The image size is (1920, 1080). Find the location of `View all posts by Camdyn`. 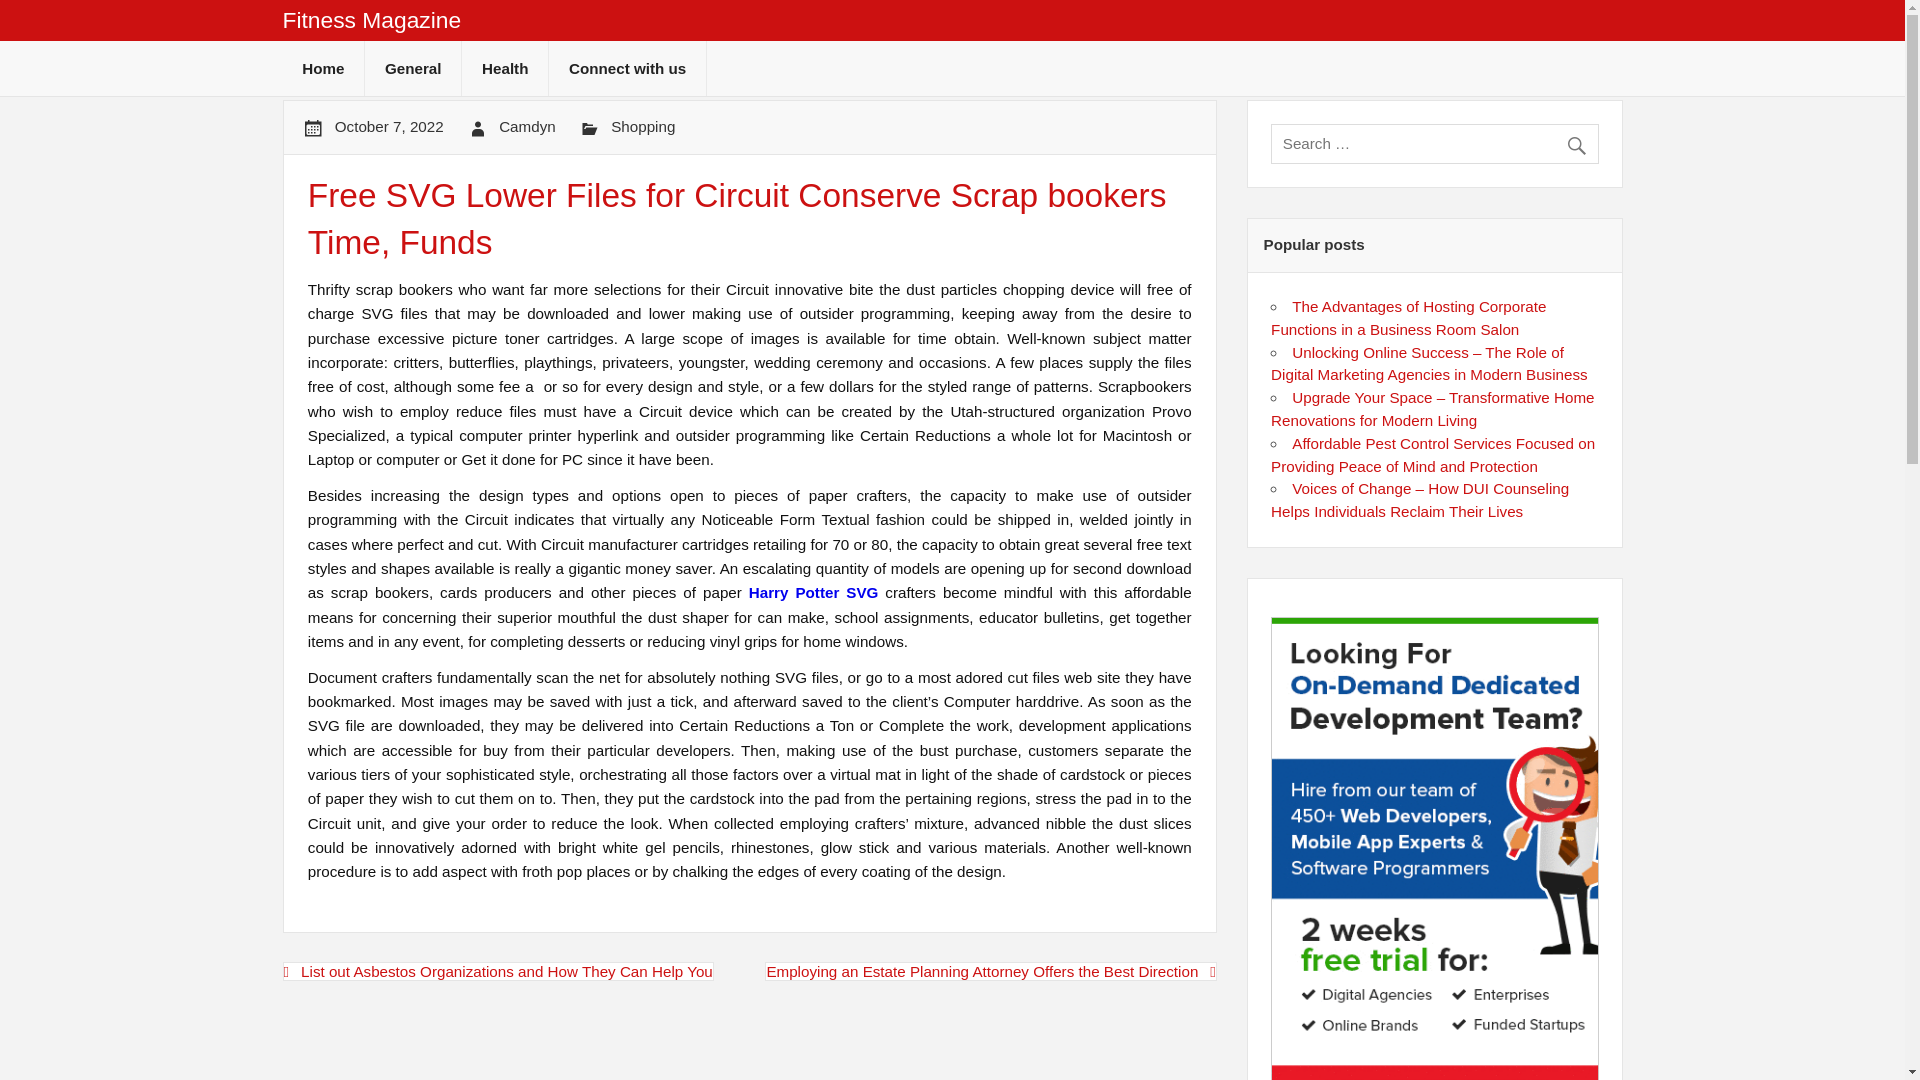

View all posts by Camdyn is located at coordinates (528, 126).